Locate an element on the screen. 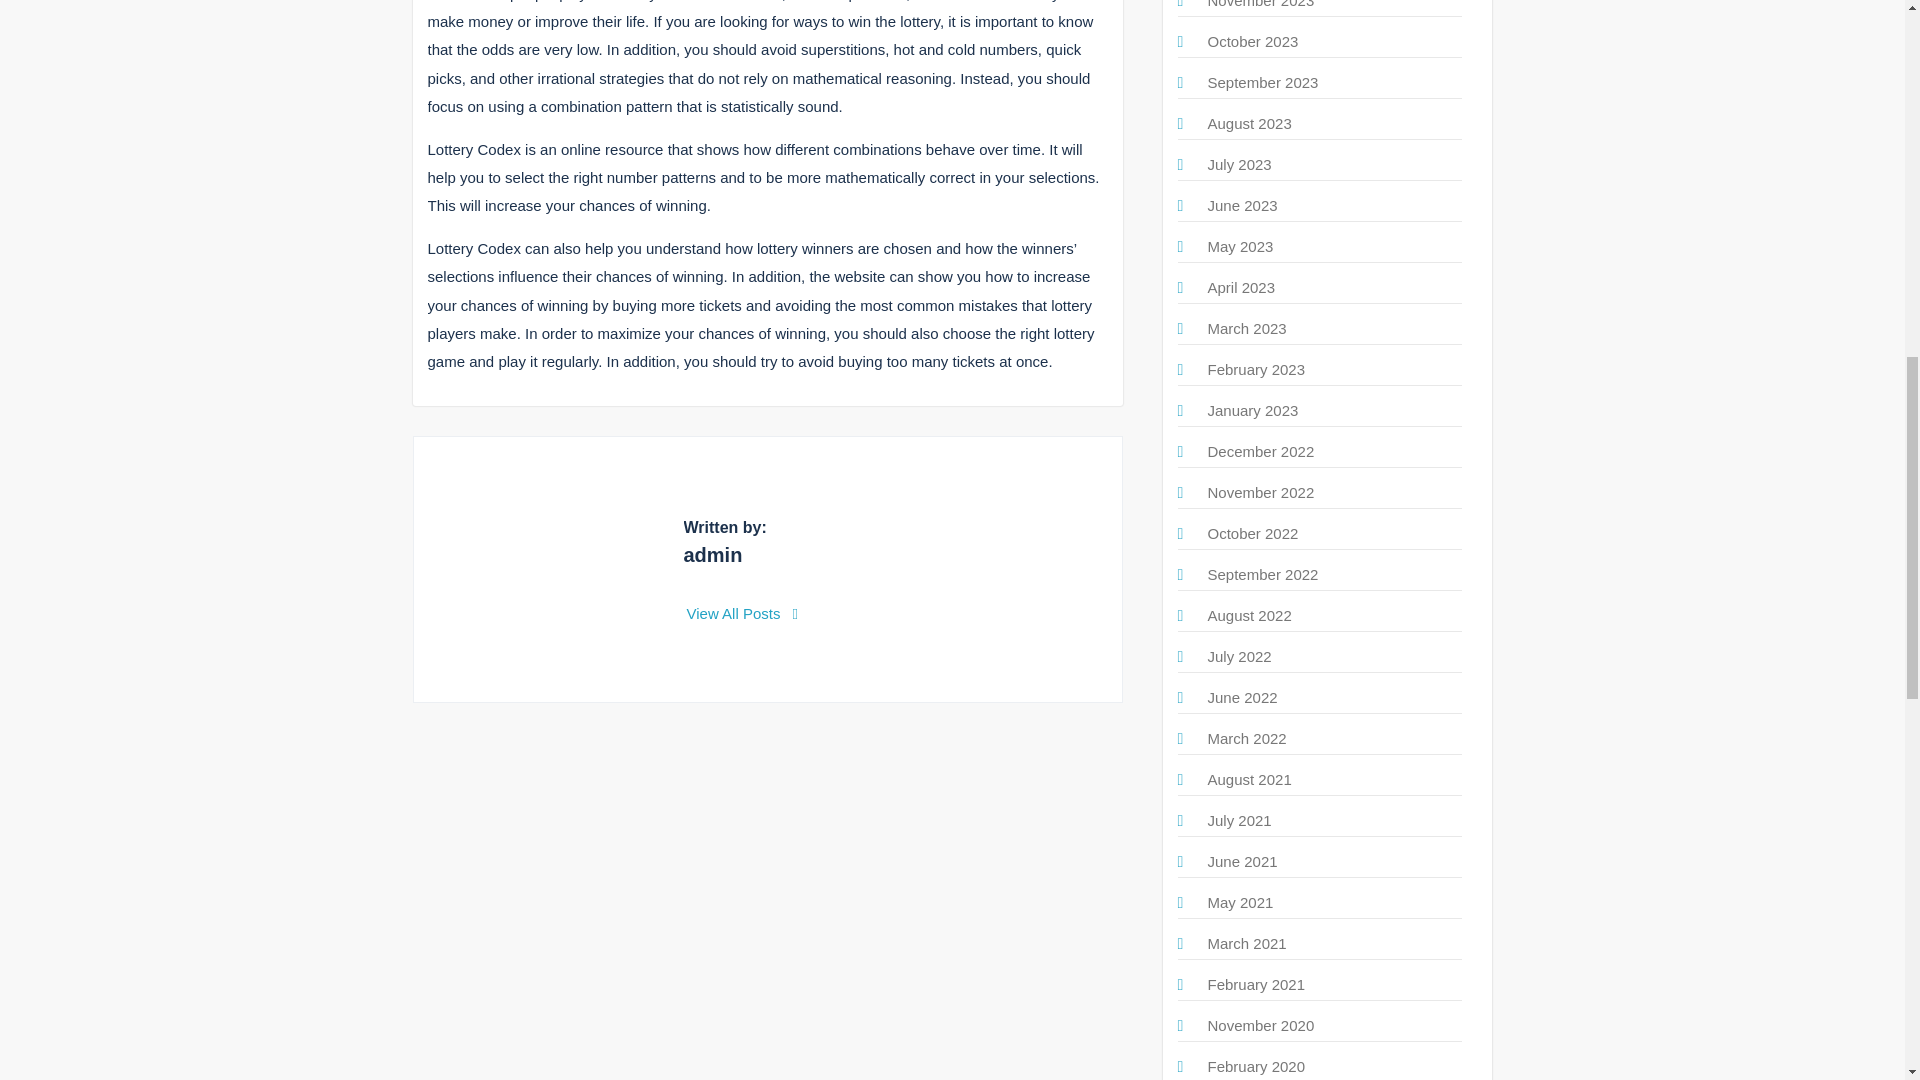 This screenshot has width=1920, height=1080. October 2022 is located at coordinates (1253, 533).